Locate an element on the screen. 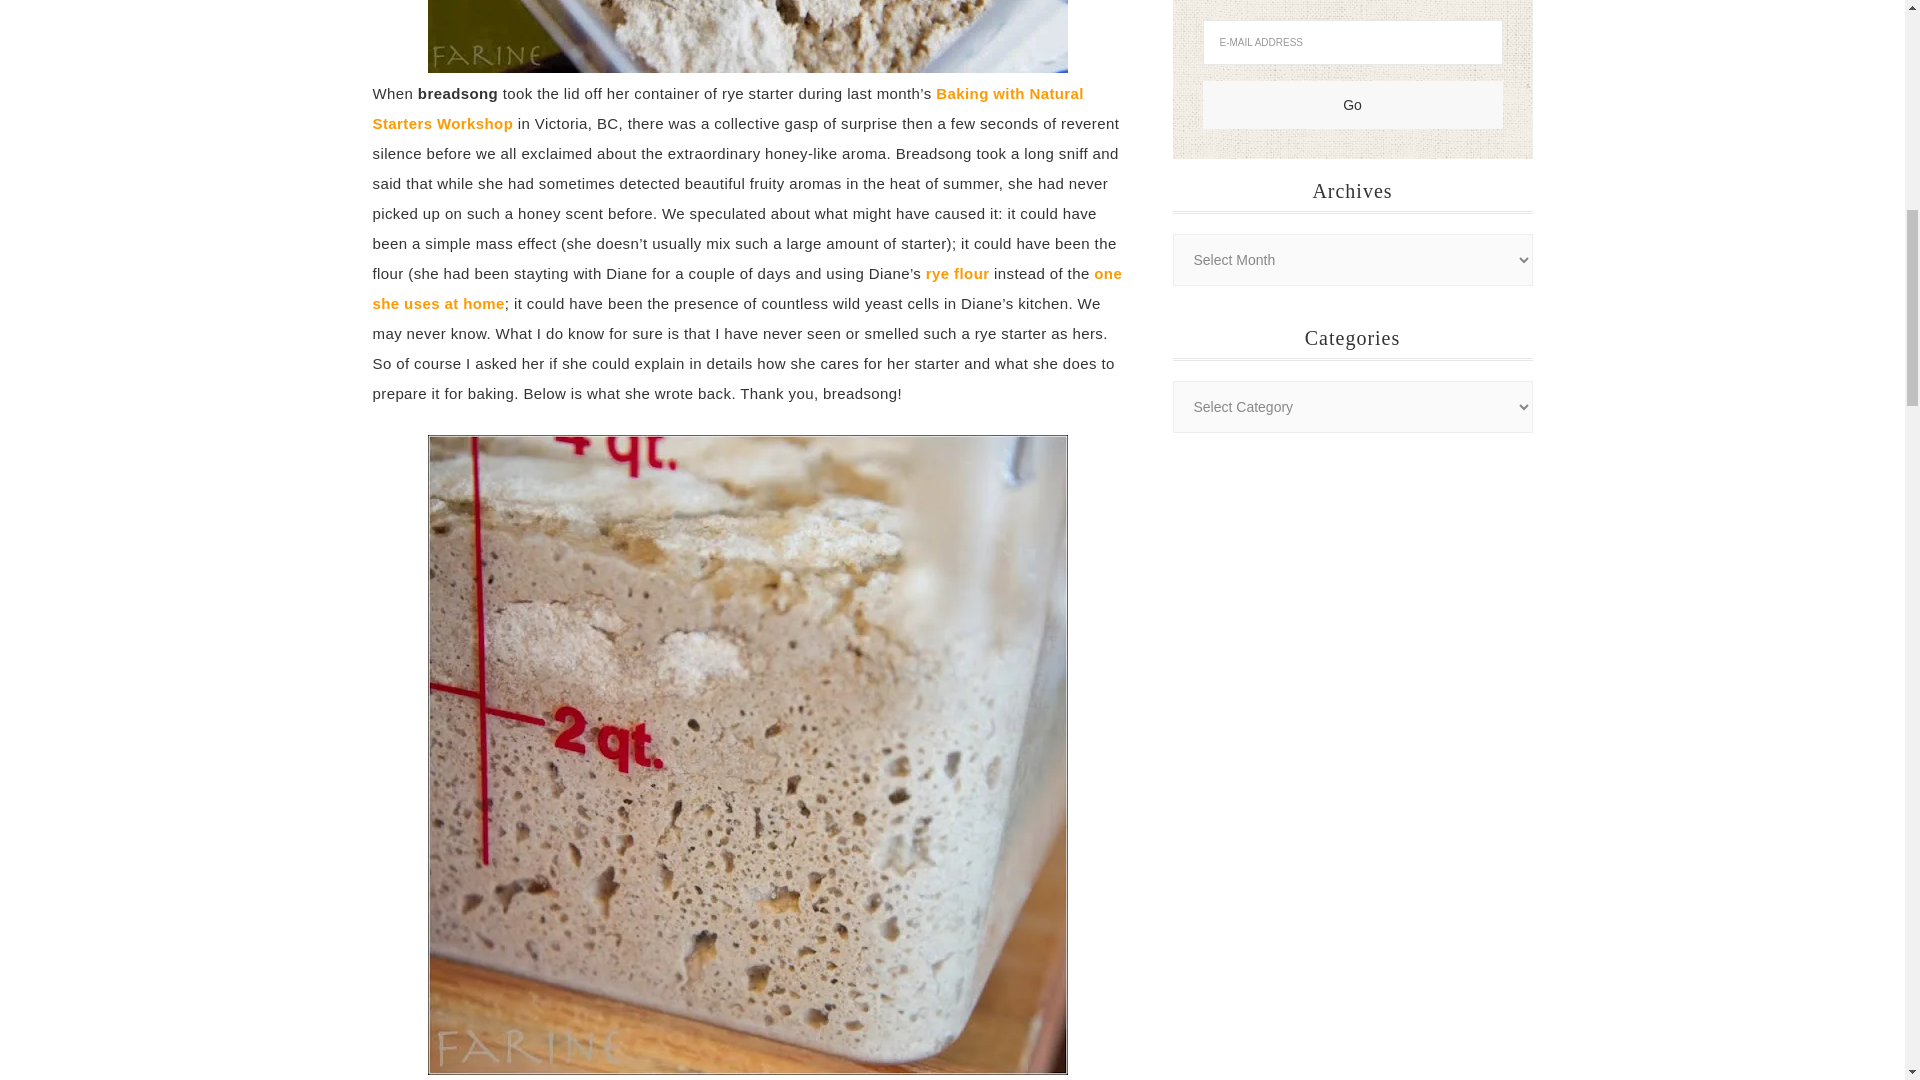 The image size is (1920, 1080). Go is located at coordinates (1351, 104).